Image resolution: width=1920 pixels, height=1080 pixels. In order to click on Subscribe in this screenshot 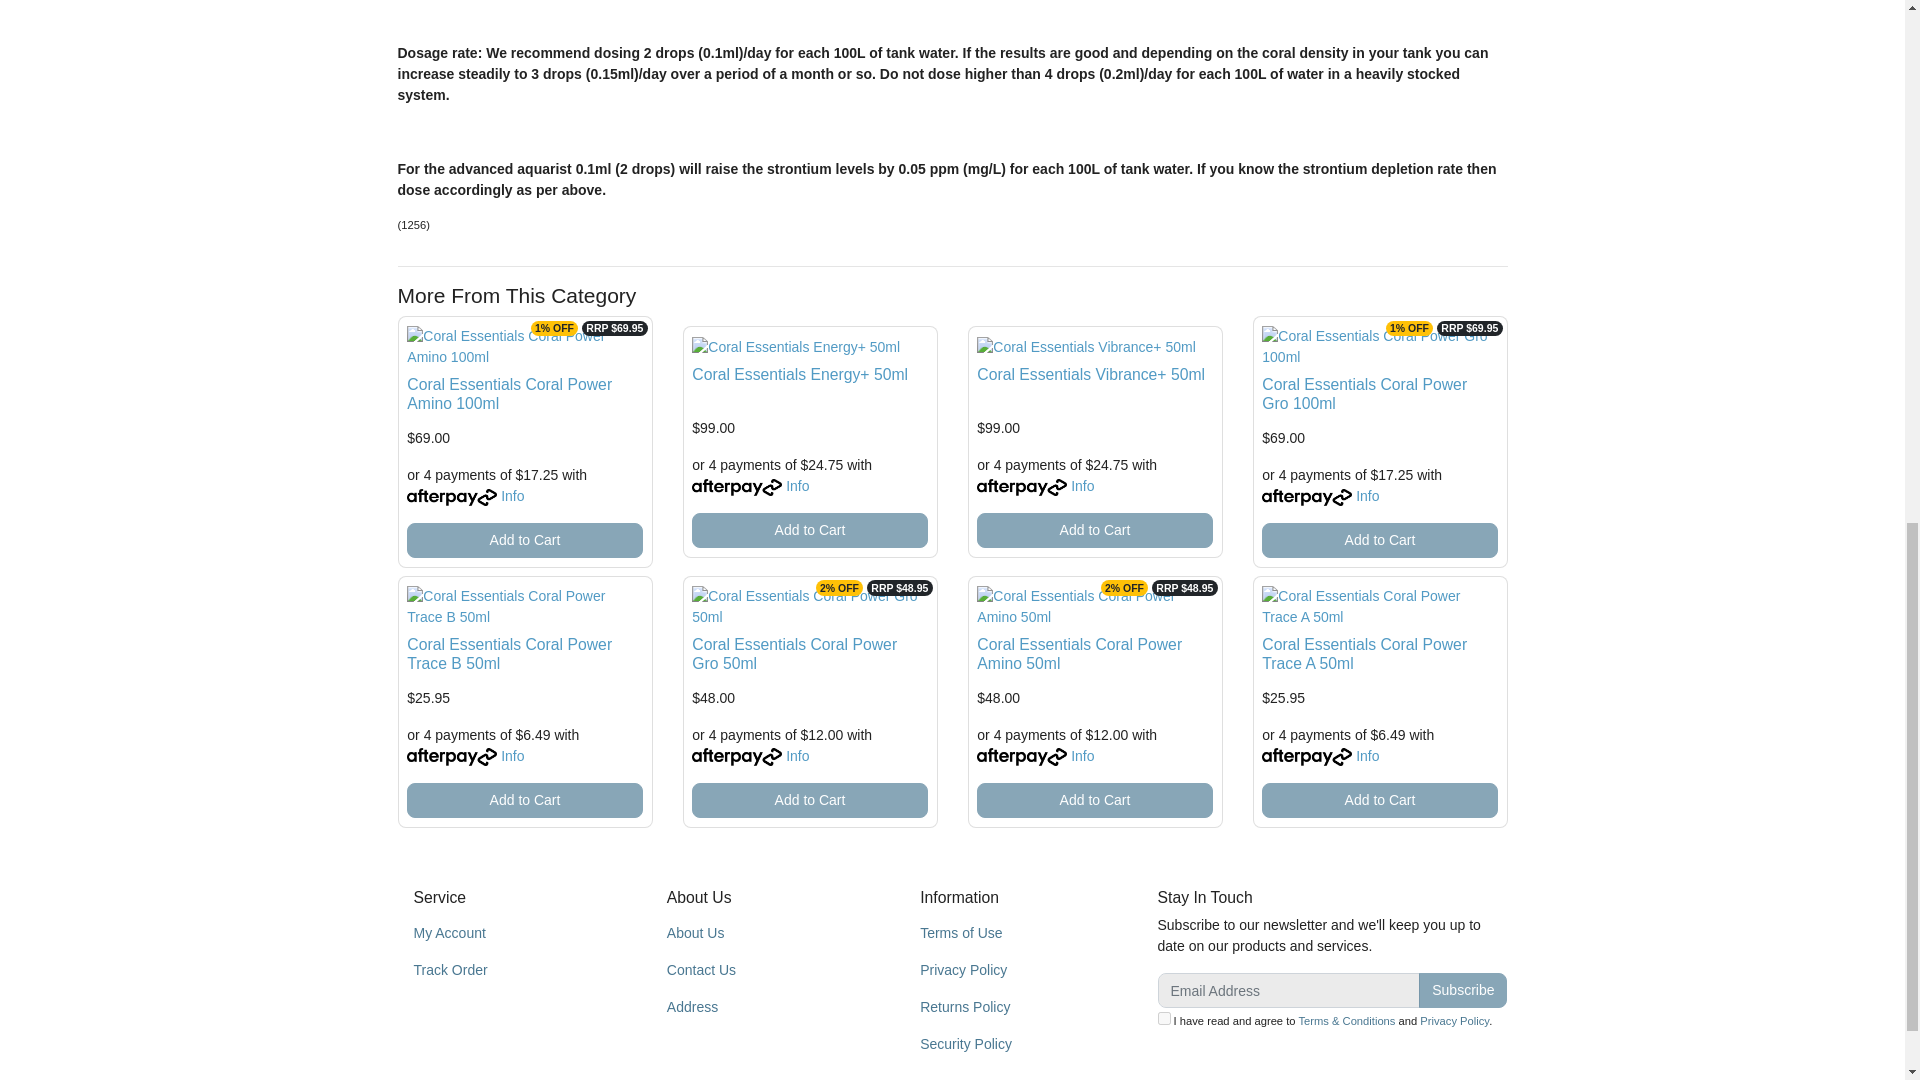, I will do `click(1462, 990)`.